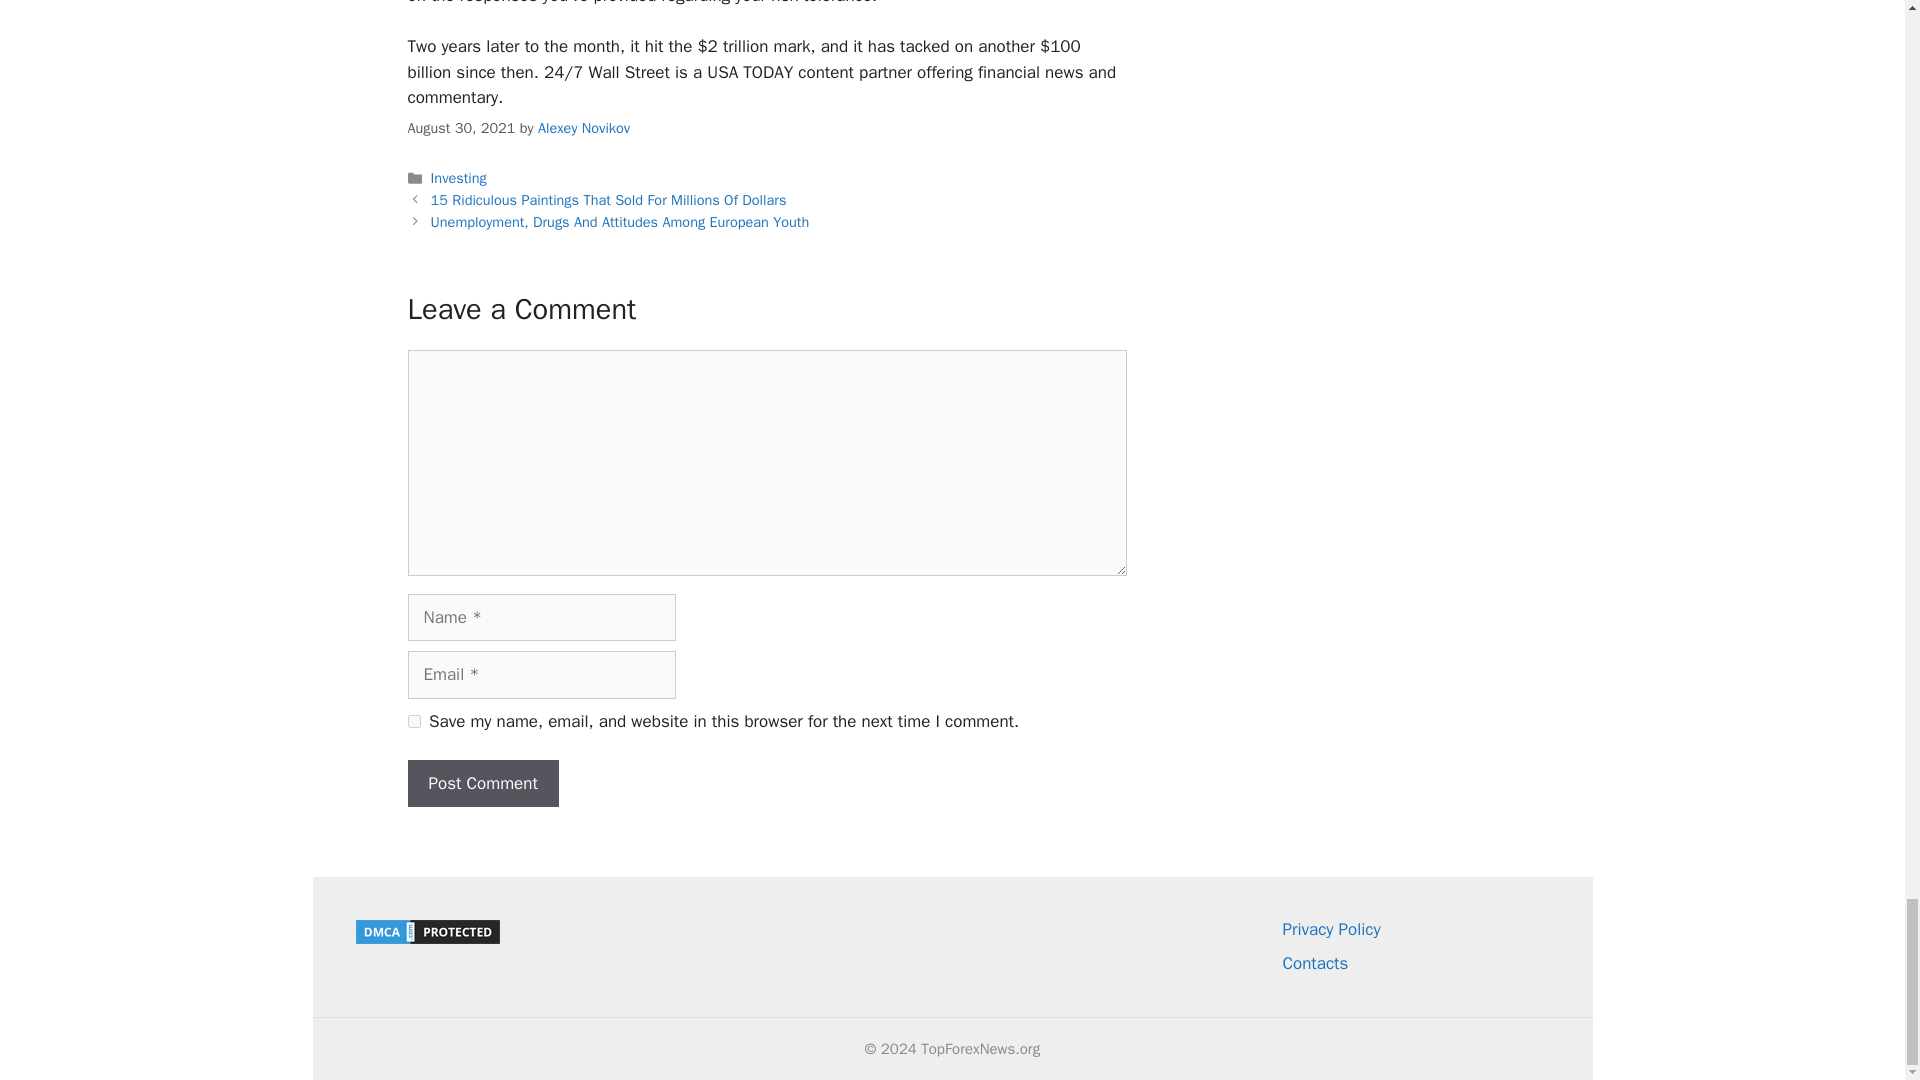 Image resolution: width=1920 pixels, height=1080 pixels. Describe the element at coordinates (482, 784) in the screenshot. I see `Post Comment` at that location.